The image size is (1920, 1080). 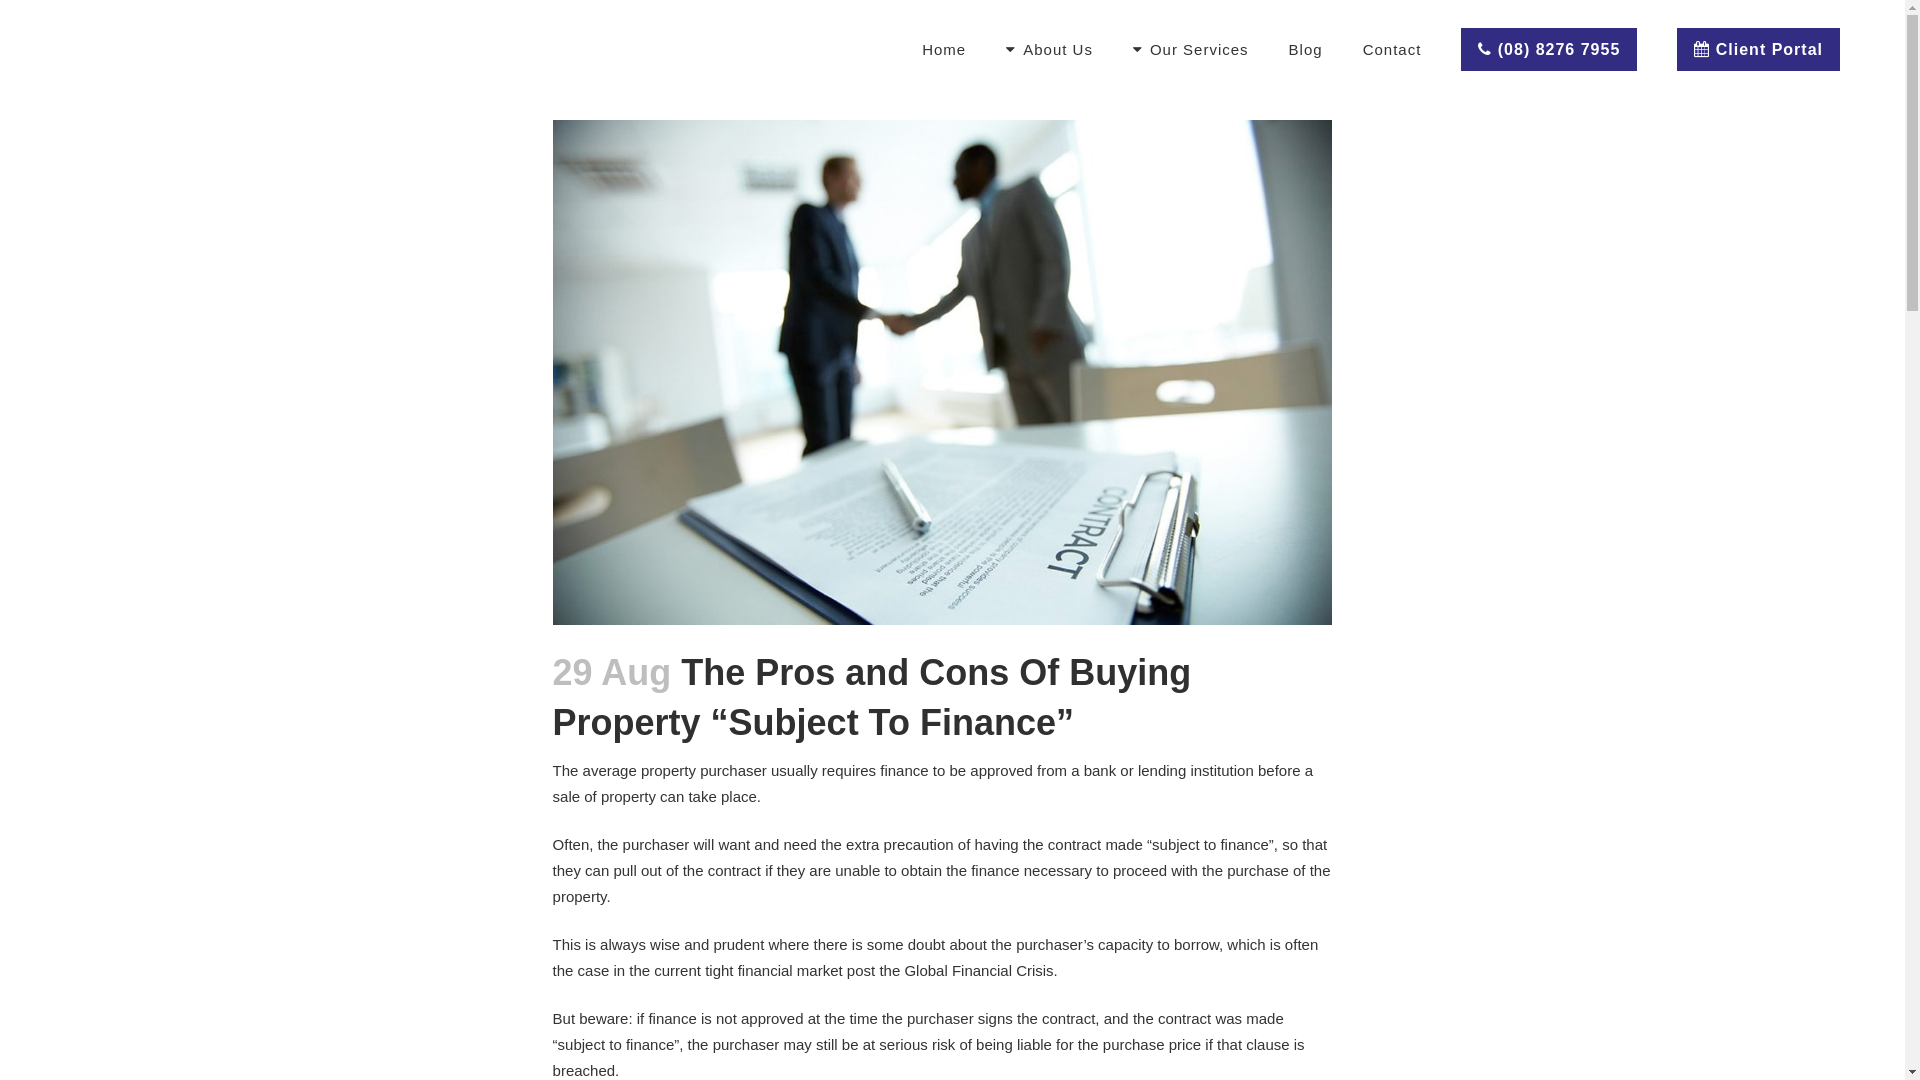 I want to click on Our Services, so click(x=1191, y=50).